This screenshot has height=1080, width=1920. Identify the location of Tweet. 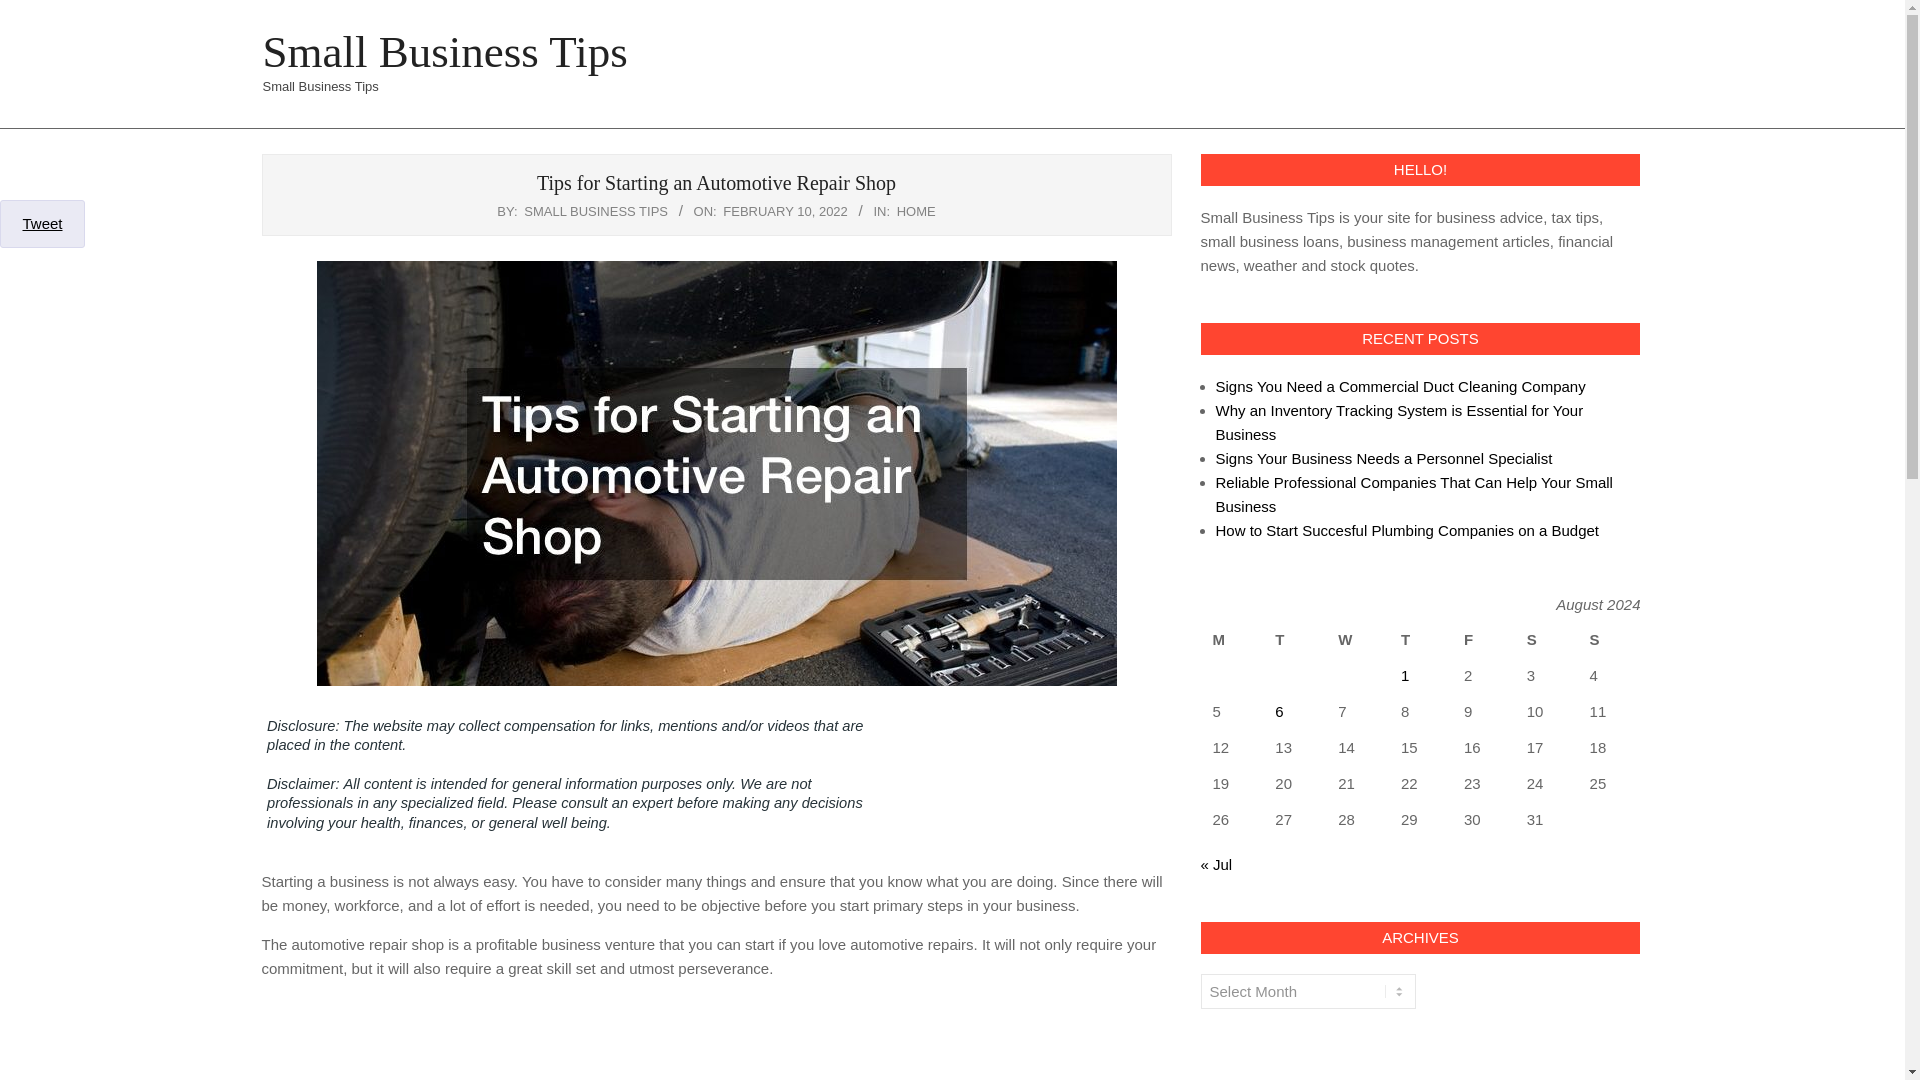
(41, 223).